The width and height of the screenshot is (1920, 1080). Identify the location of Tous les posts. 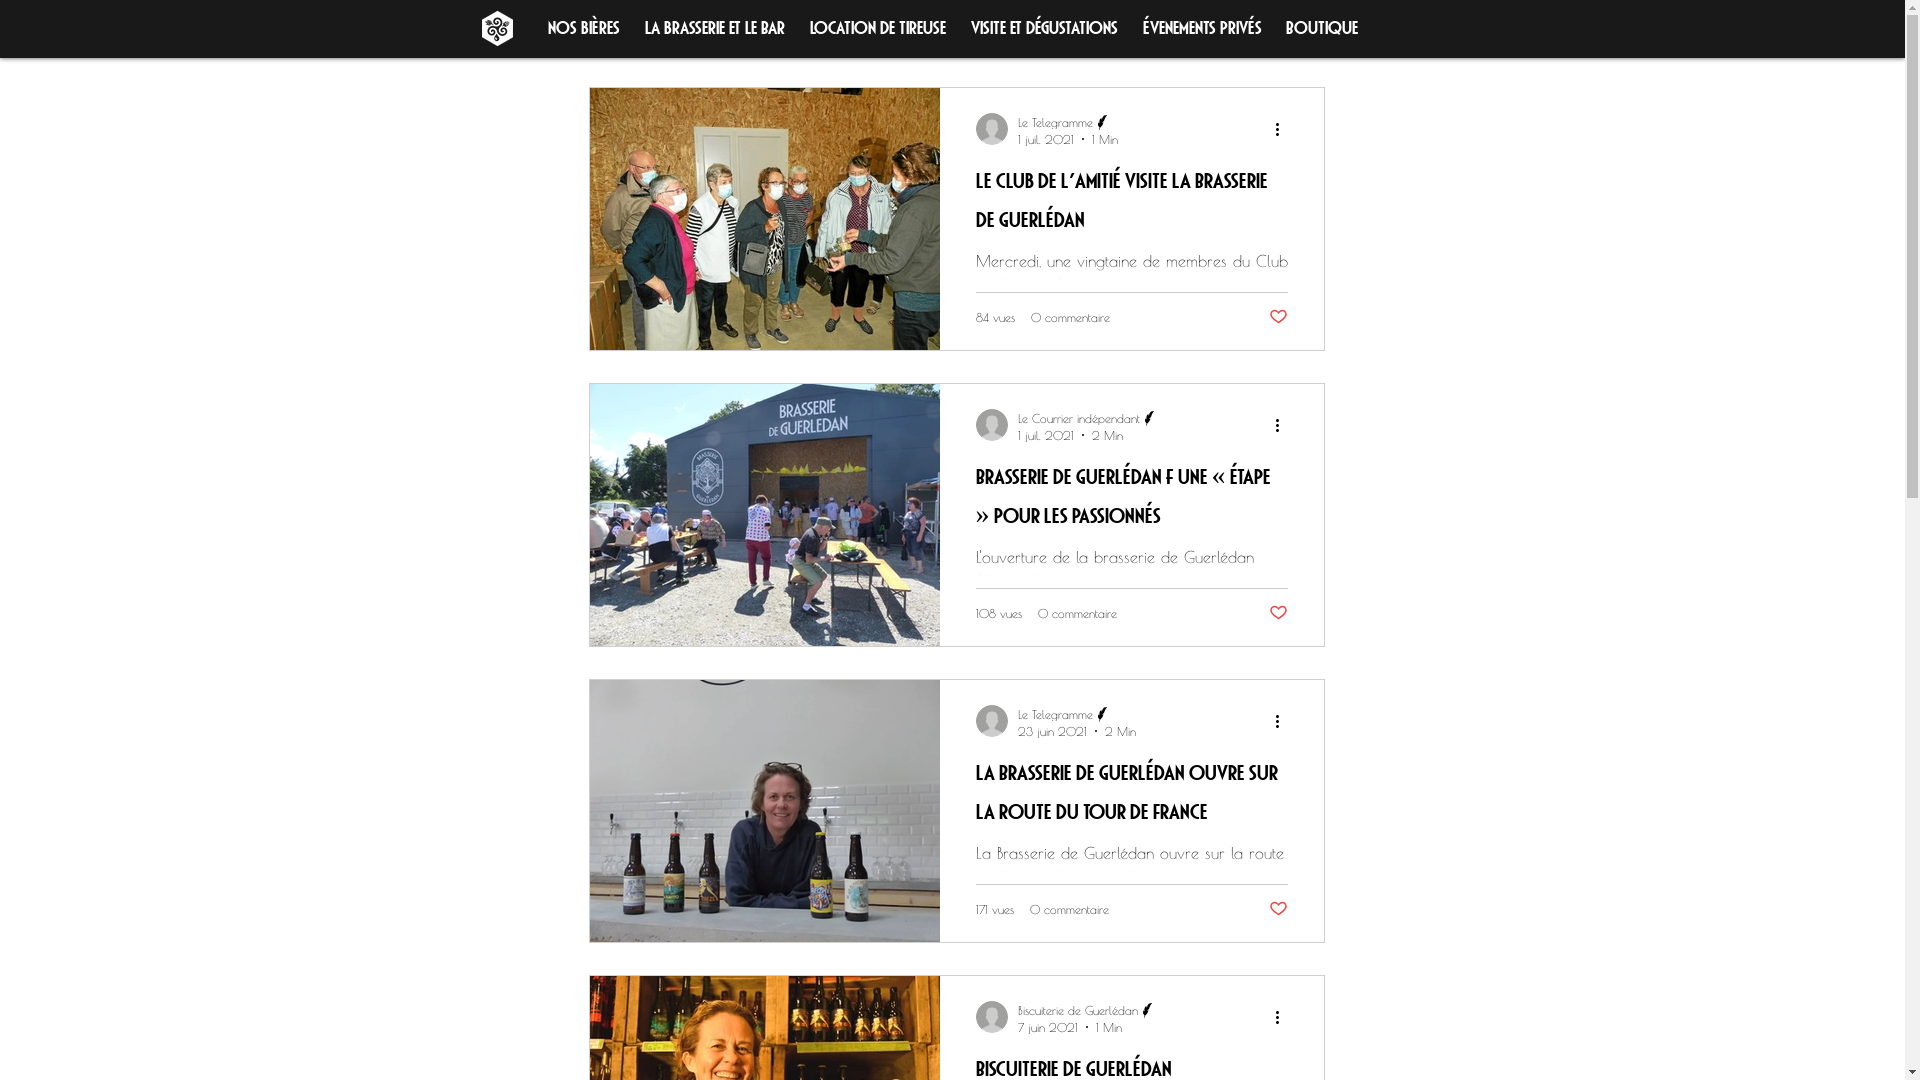
(628, 27).